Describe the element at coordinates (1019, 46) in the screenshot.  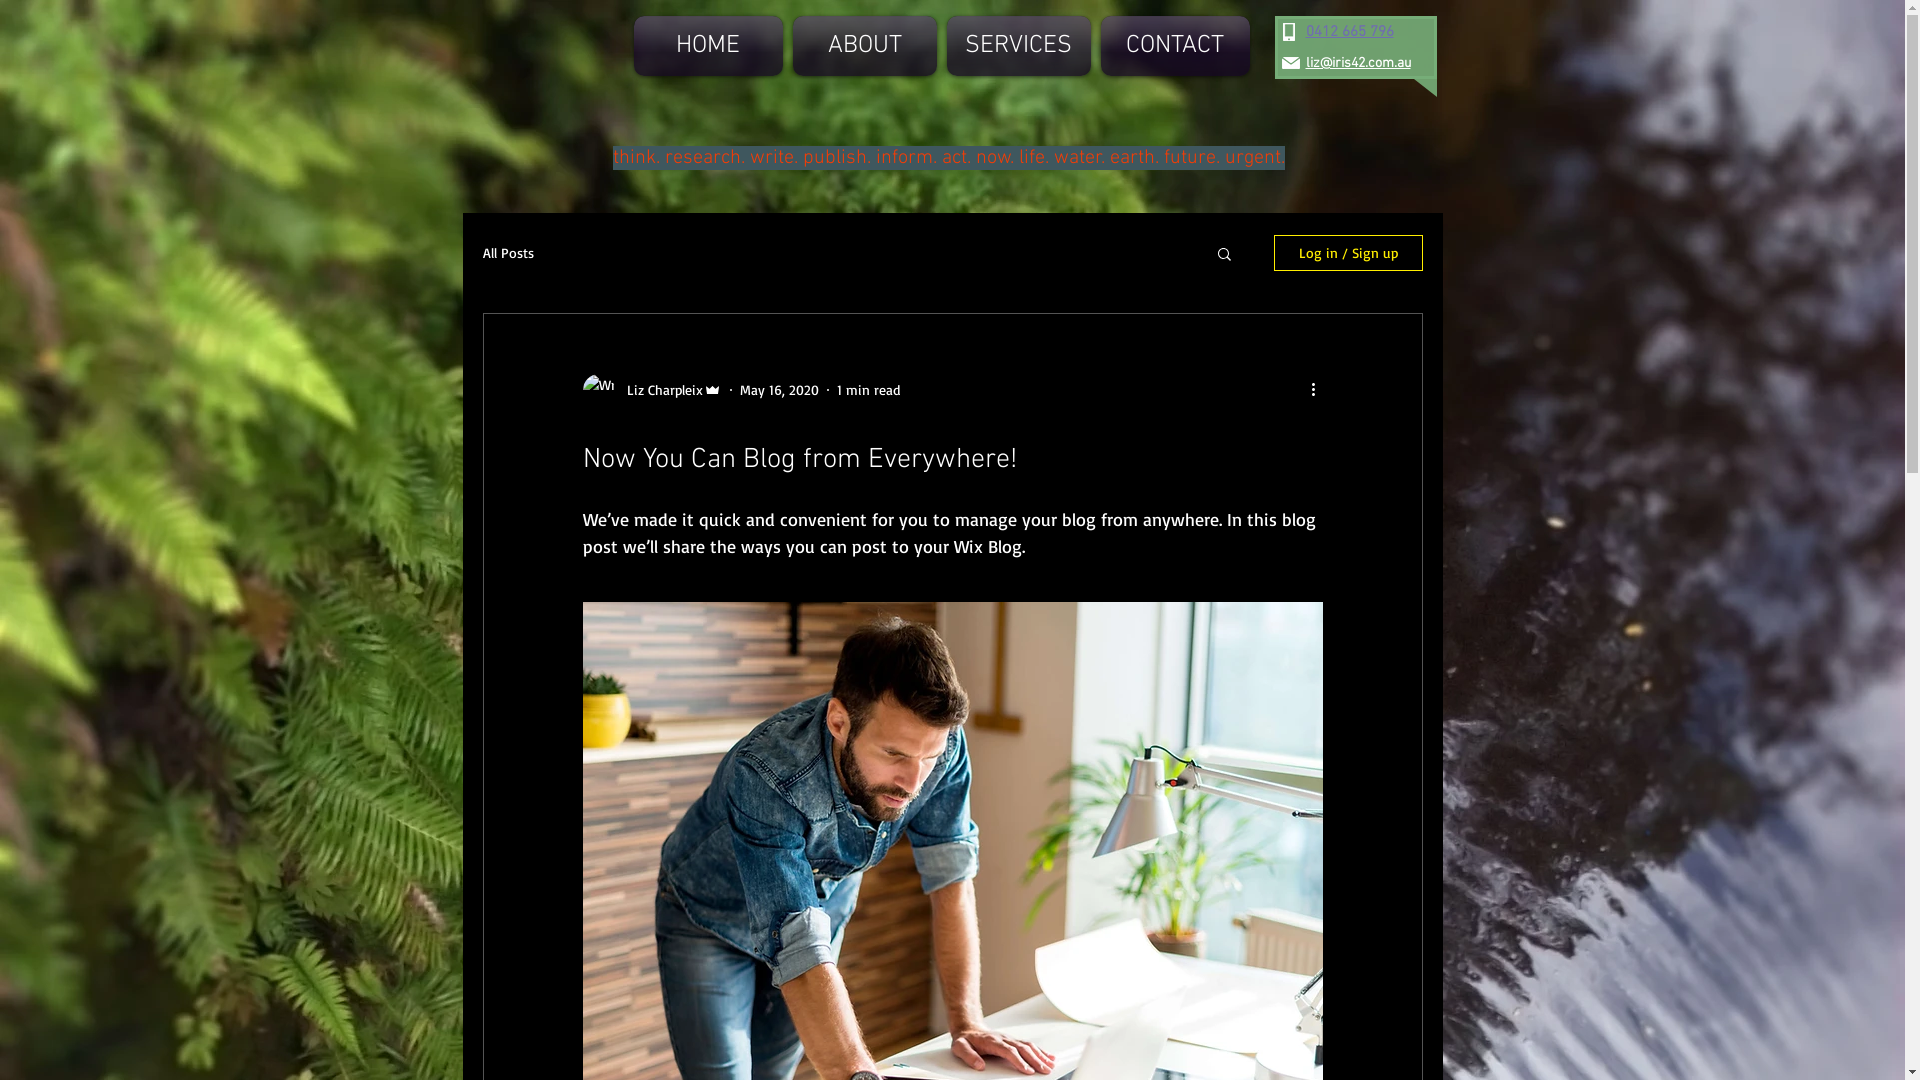
I see `SERVICES` at that location.